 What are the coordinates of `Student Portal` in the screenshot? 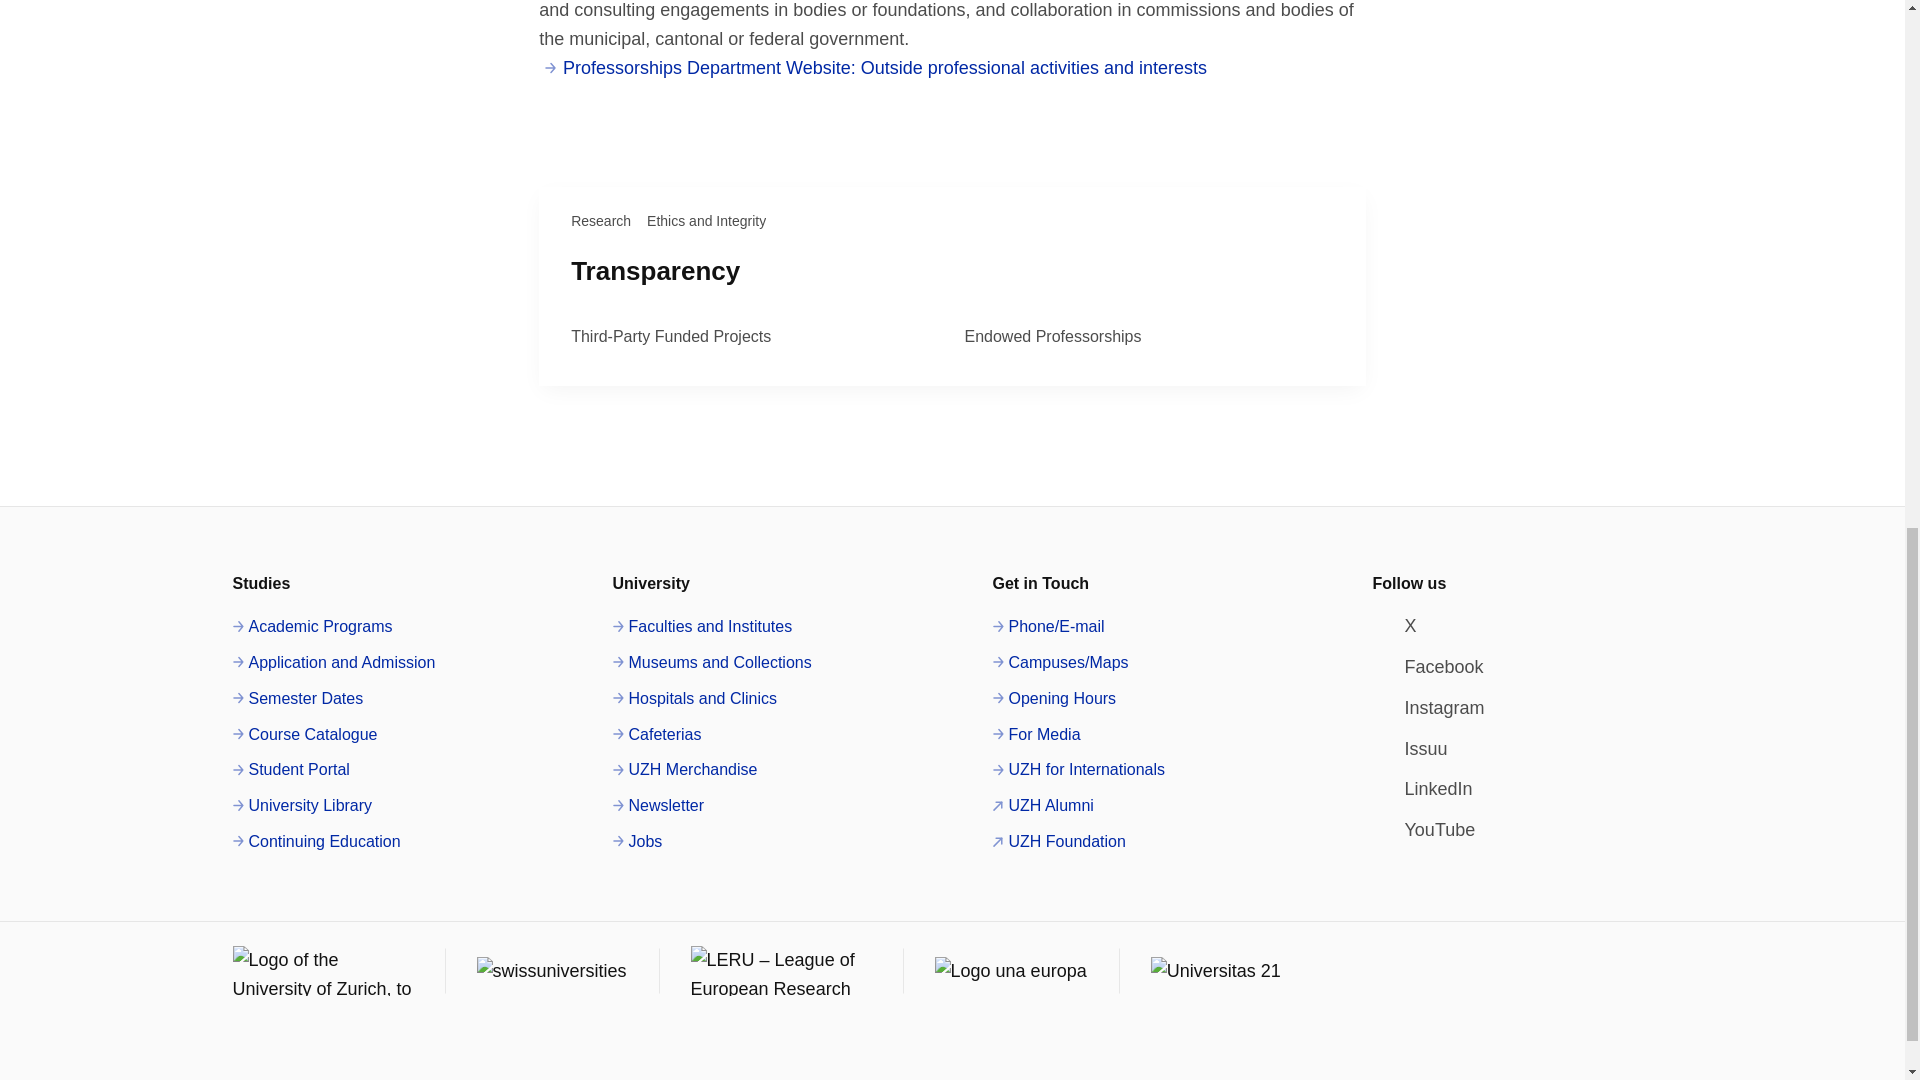 It's located at (290, 770).